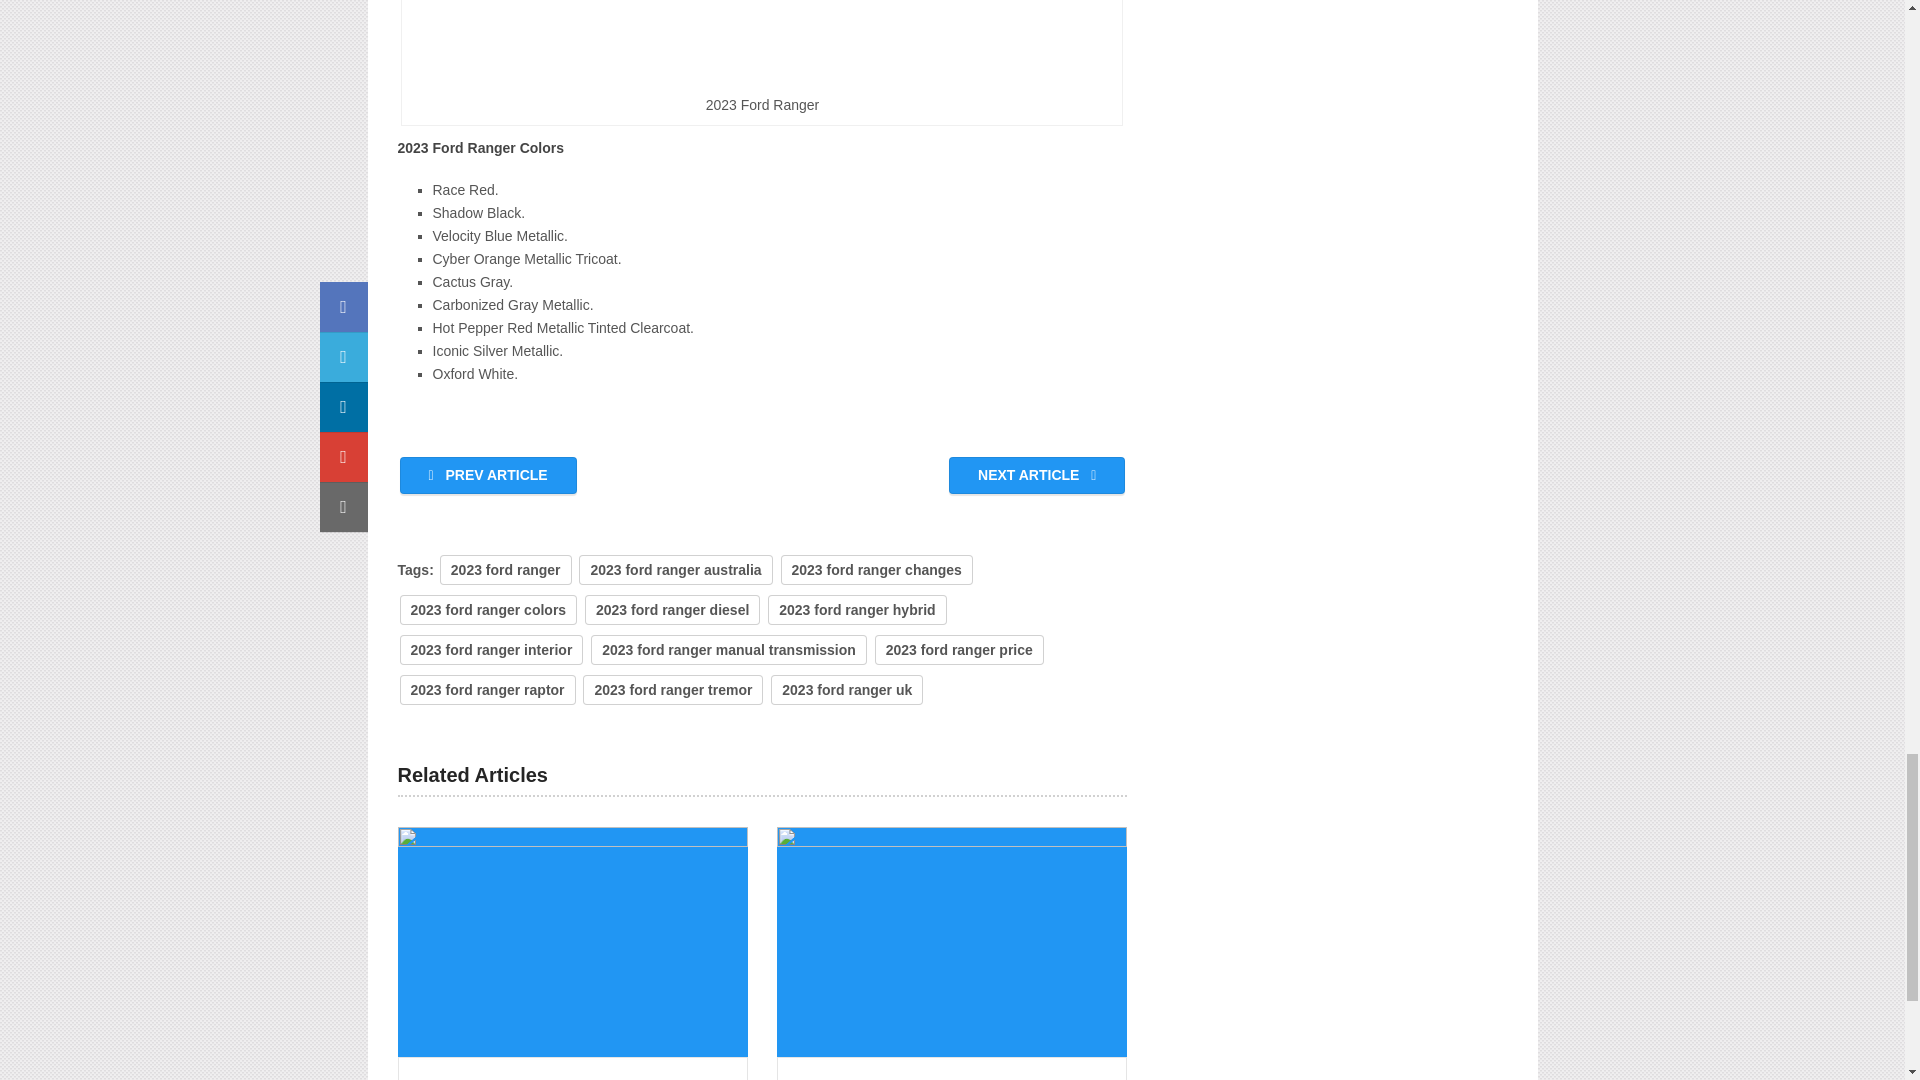 The image size is (1920, 1080). What do you see at coordinates (952, 942) in the screenshot?
I see `2023 Ford Ranger Release Date Colors, Redesign, Price` at bounding box center [952, 942].